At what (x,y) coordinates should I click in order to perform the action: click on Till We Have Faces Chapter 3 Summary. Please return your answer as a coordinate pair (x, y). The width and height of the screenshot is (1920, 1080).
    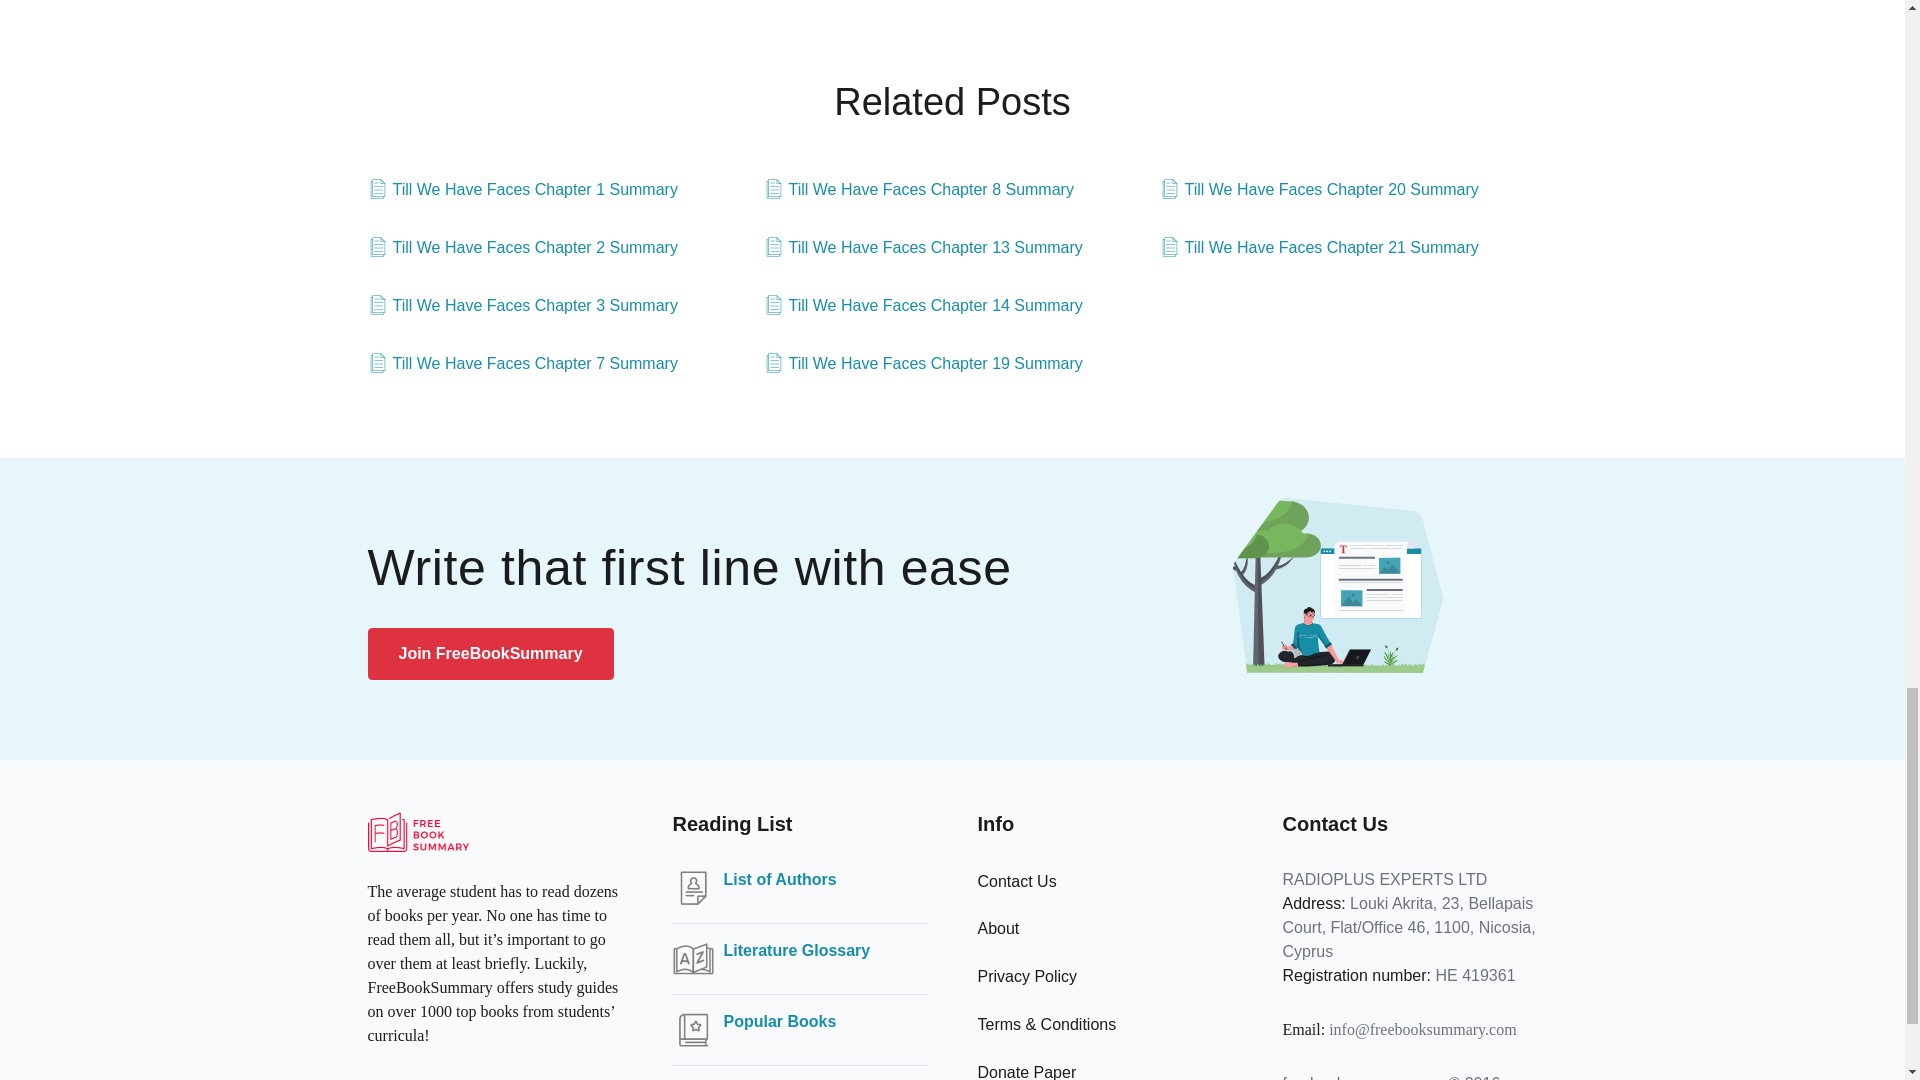
    Looking at the image, I should click on (522, 305).